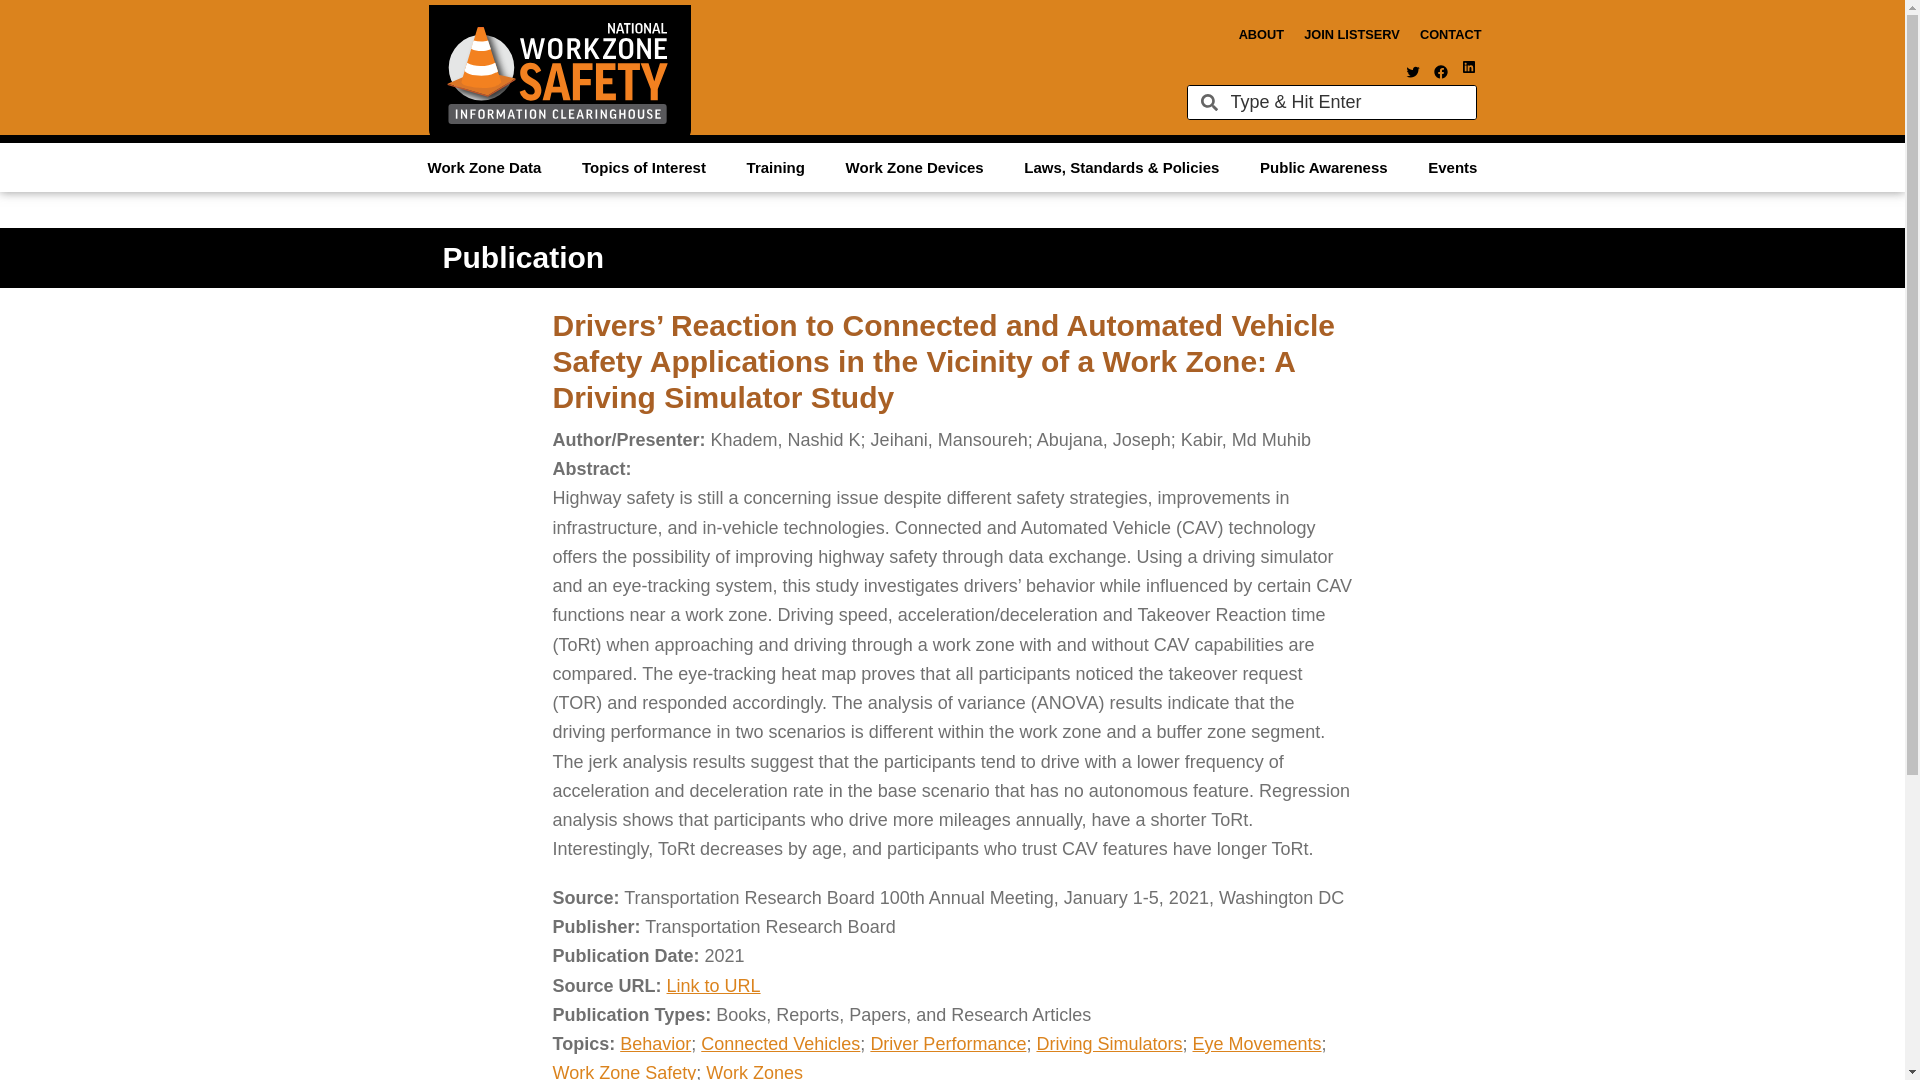 This screenshot has width=1920, height=1080. Describe the element at coordinates (1451, 34) in the screenshot. I see `CONTACT` at that location.